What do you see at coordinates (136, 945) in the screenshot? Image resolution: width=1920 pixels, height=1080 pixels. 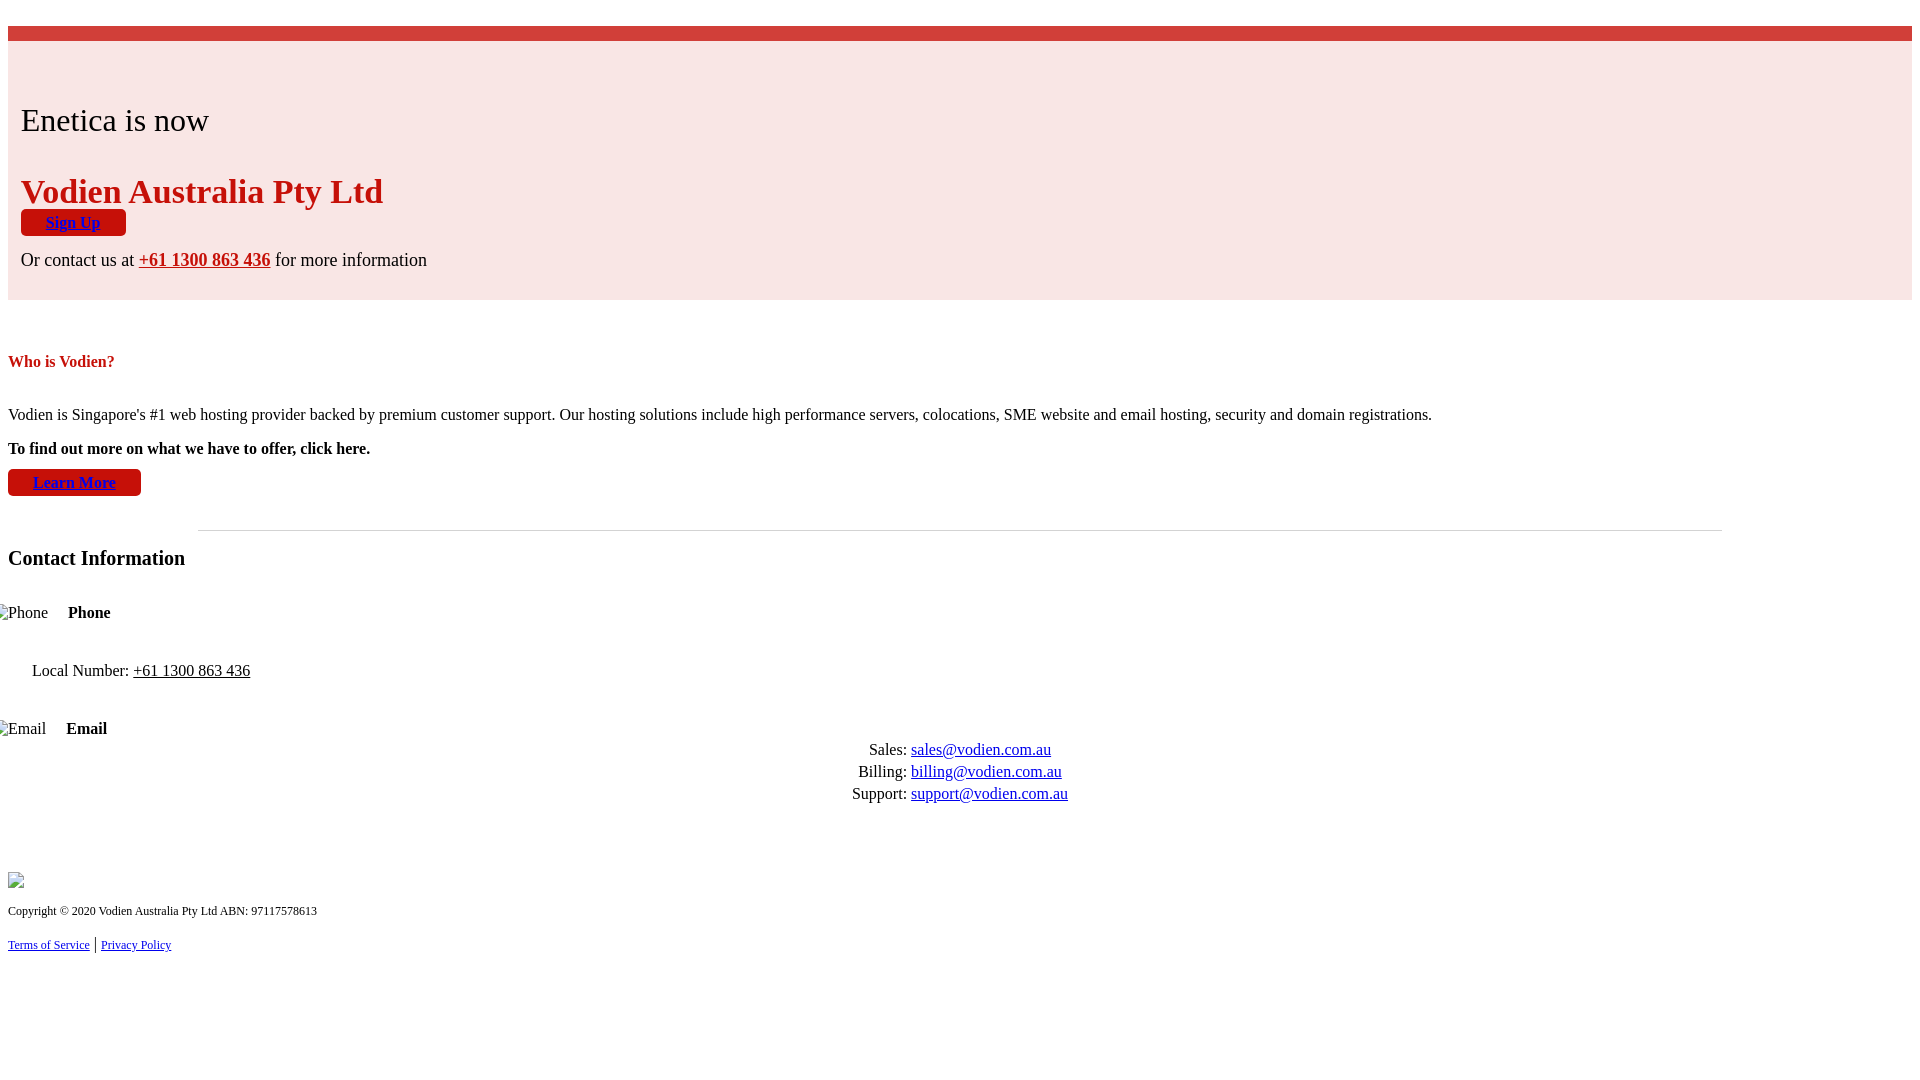 I see `Privacy Policy` at bounding box center [136, 945].